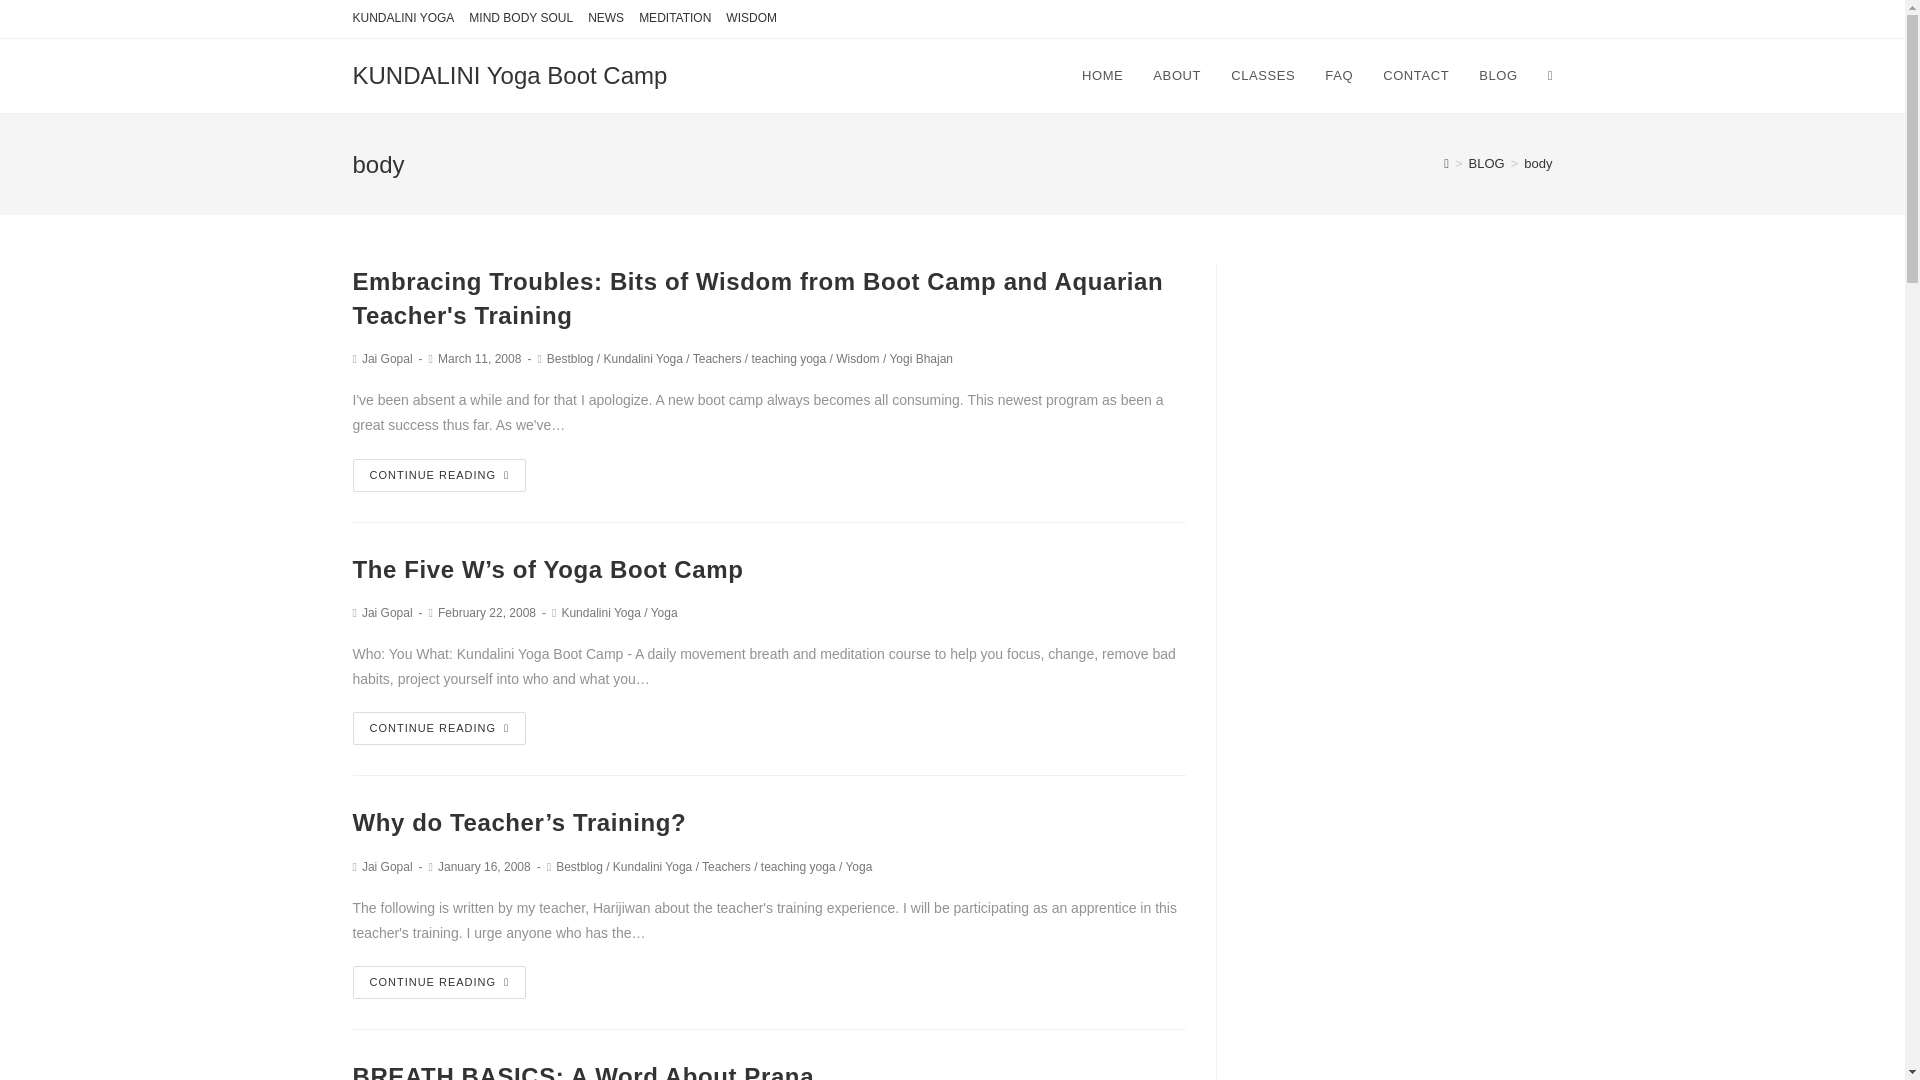  Describe the element at coordinates (387, 359) in the screenshot. I see `Jai Gopal` at that location.